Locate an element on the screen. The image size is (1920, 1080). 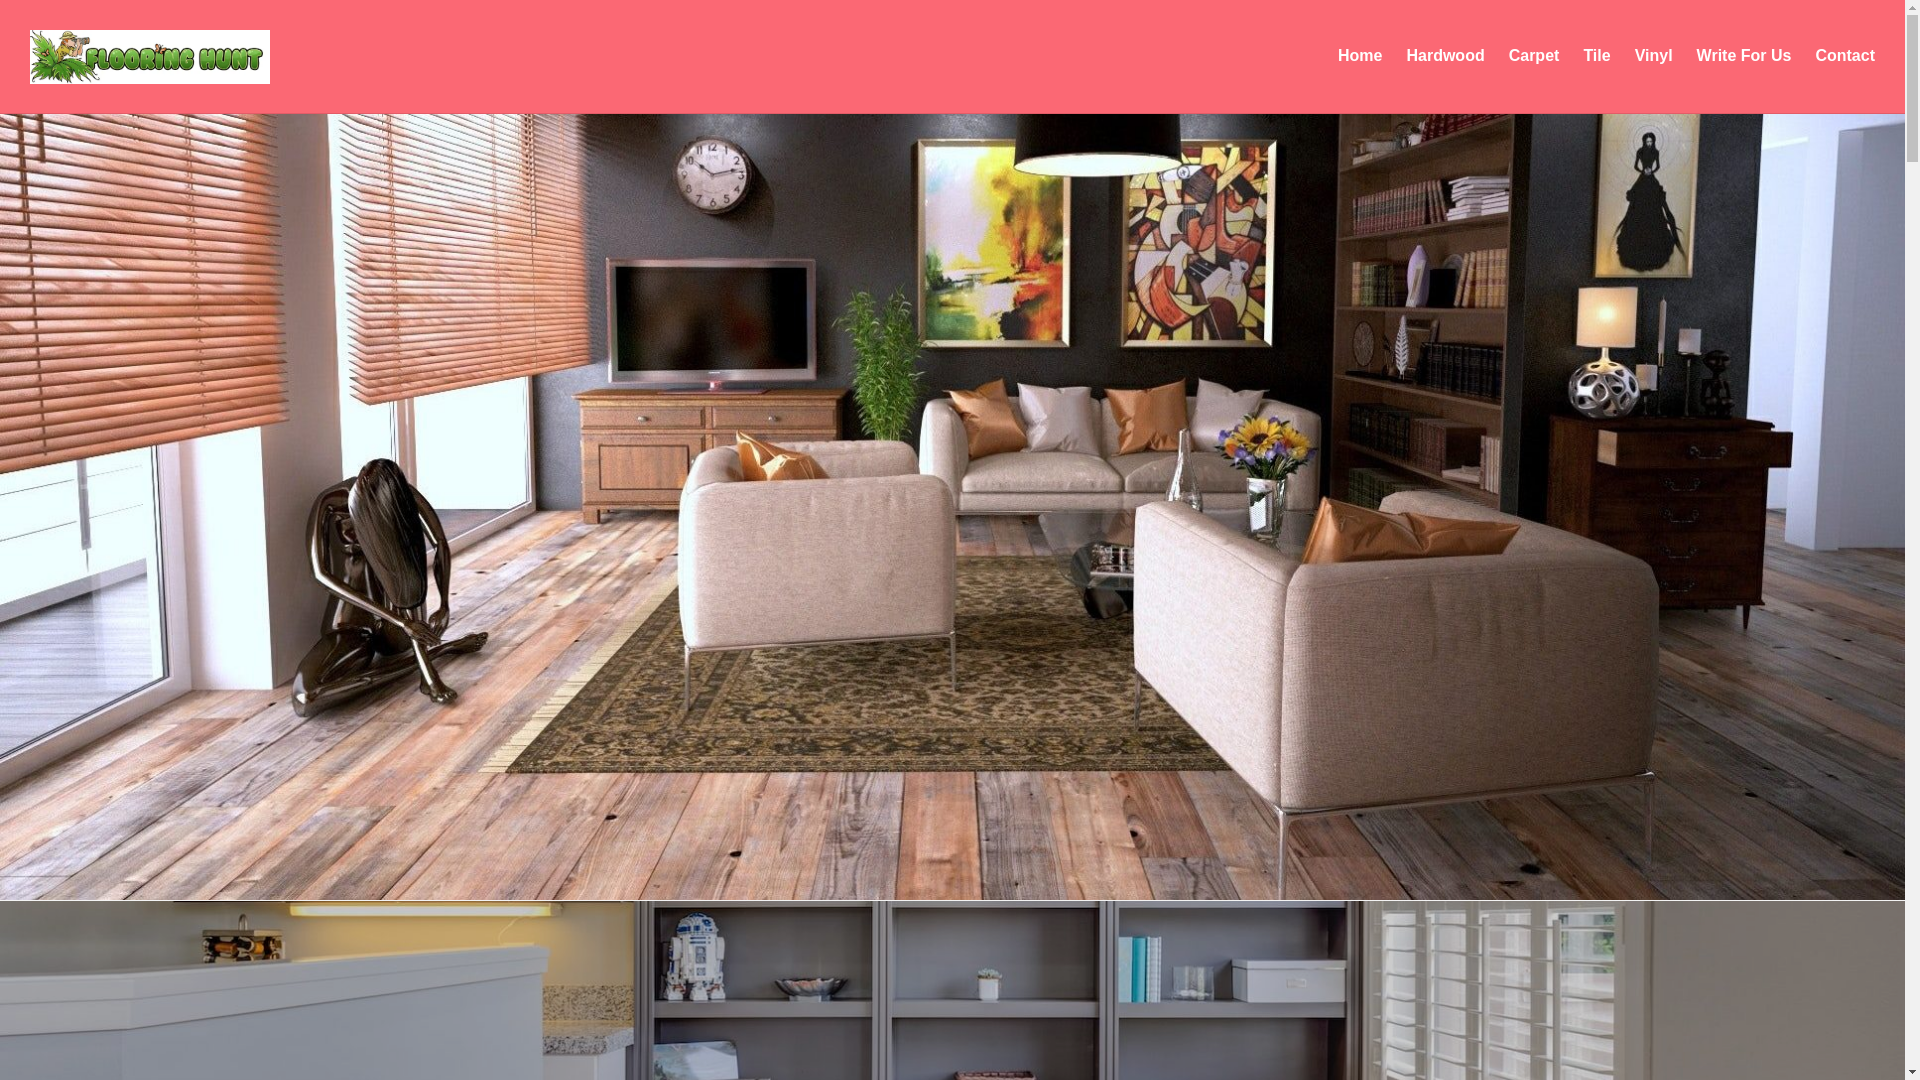
Contact is located at coordinates (1844, 56).